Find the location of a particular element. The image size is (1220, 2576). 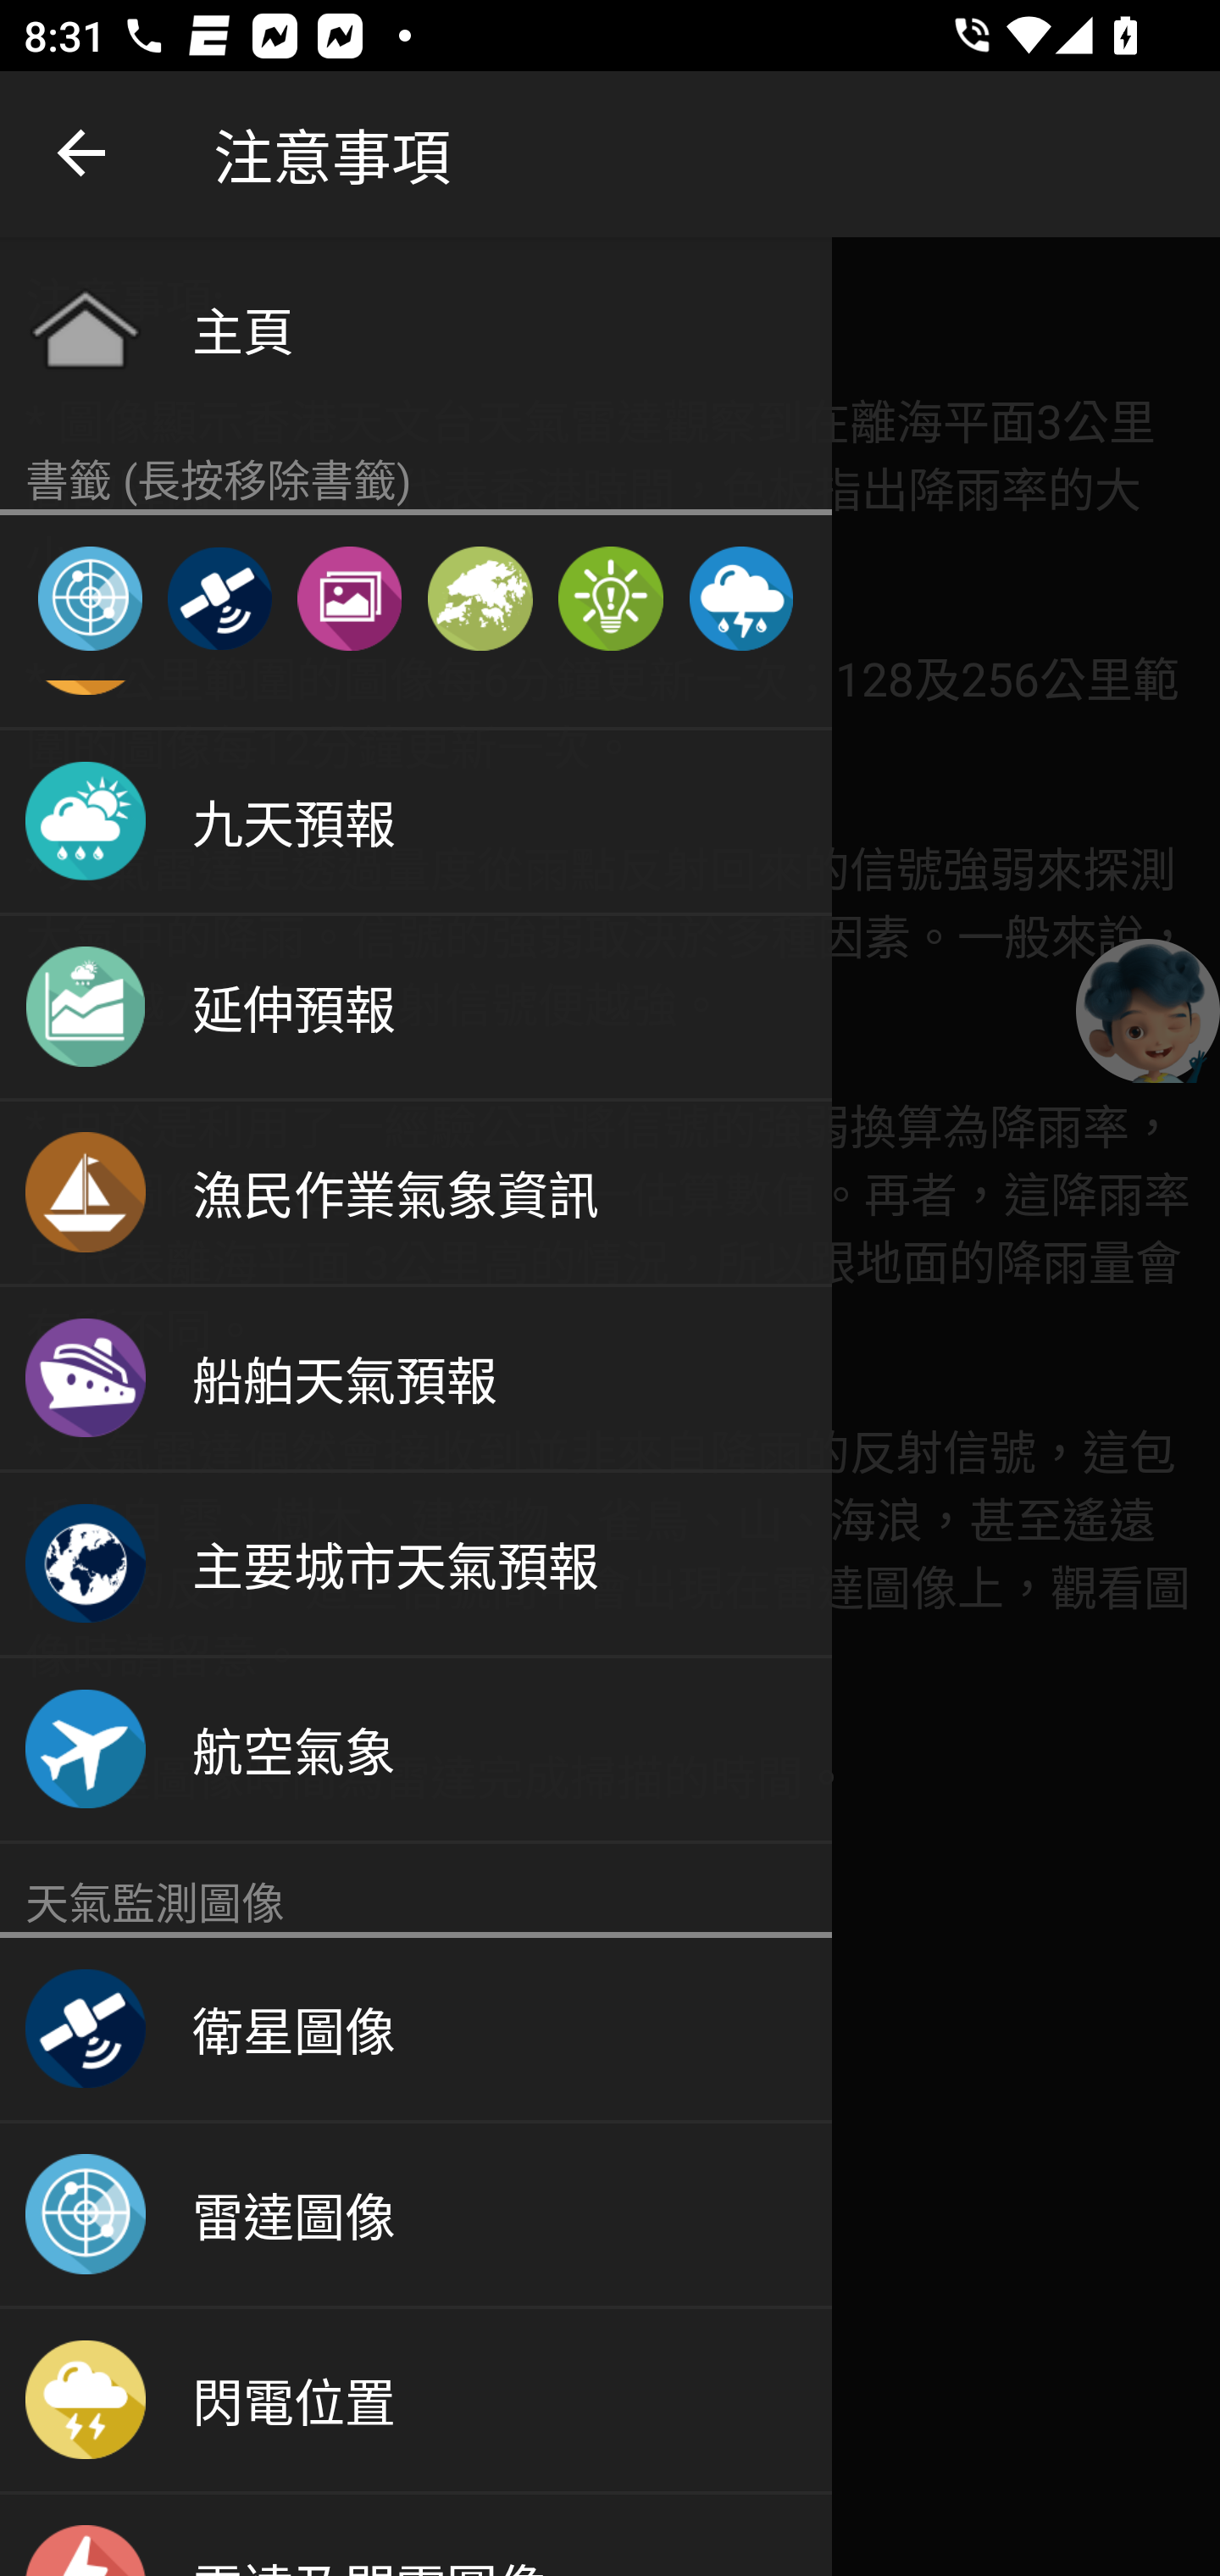

主要城市天氣預報 is located at coordinates (416, 1564).